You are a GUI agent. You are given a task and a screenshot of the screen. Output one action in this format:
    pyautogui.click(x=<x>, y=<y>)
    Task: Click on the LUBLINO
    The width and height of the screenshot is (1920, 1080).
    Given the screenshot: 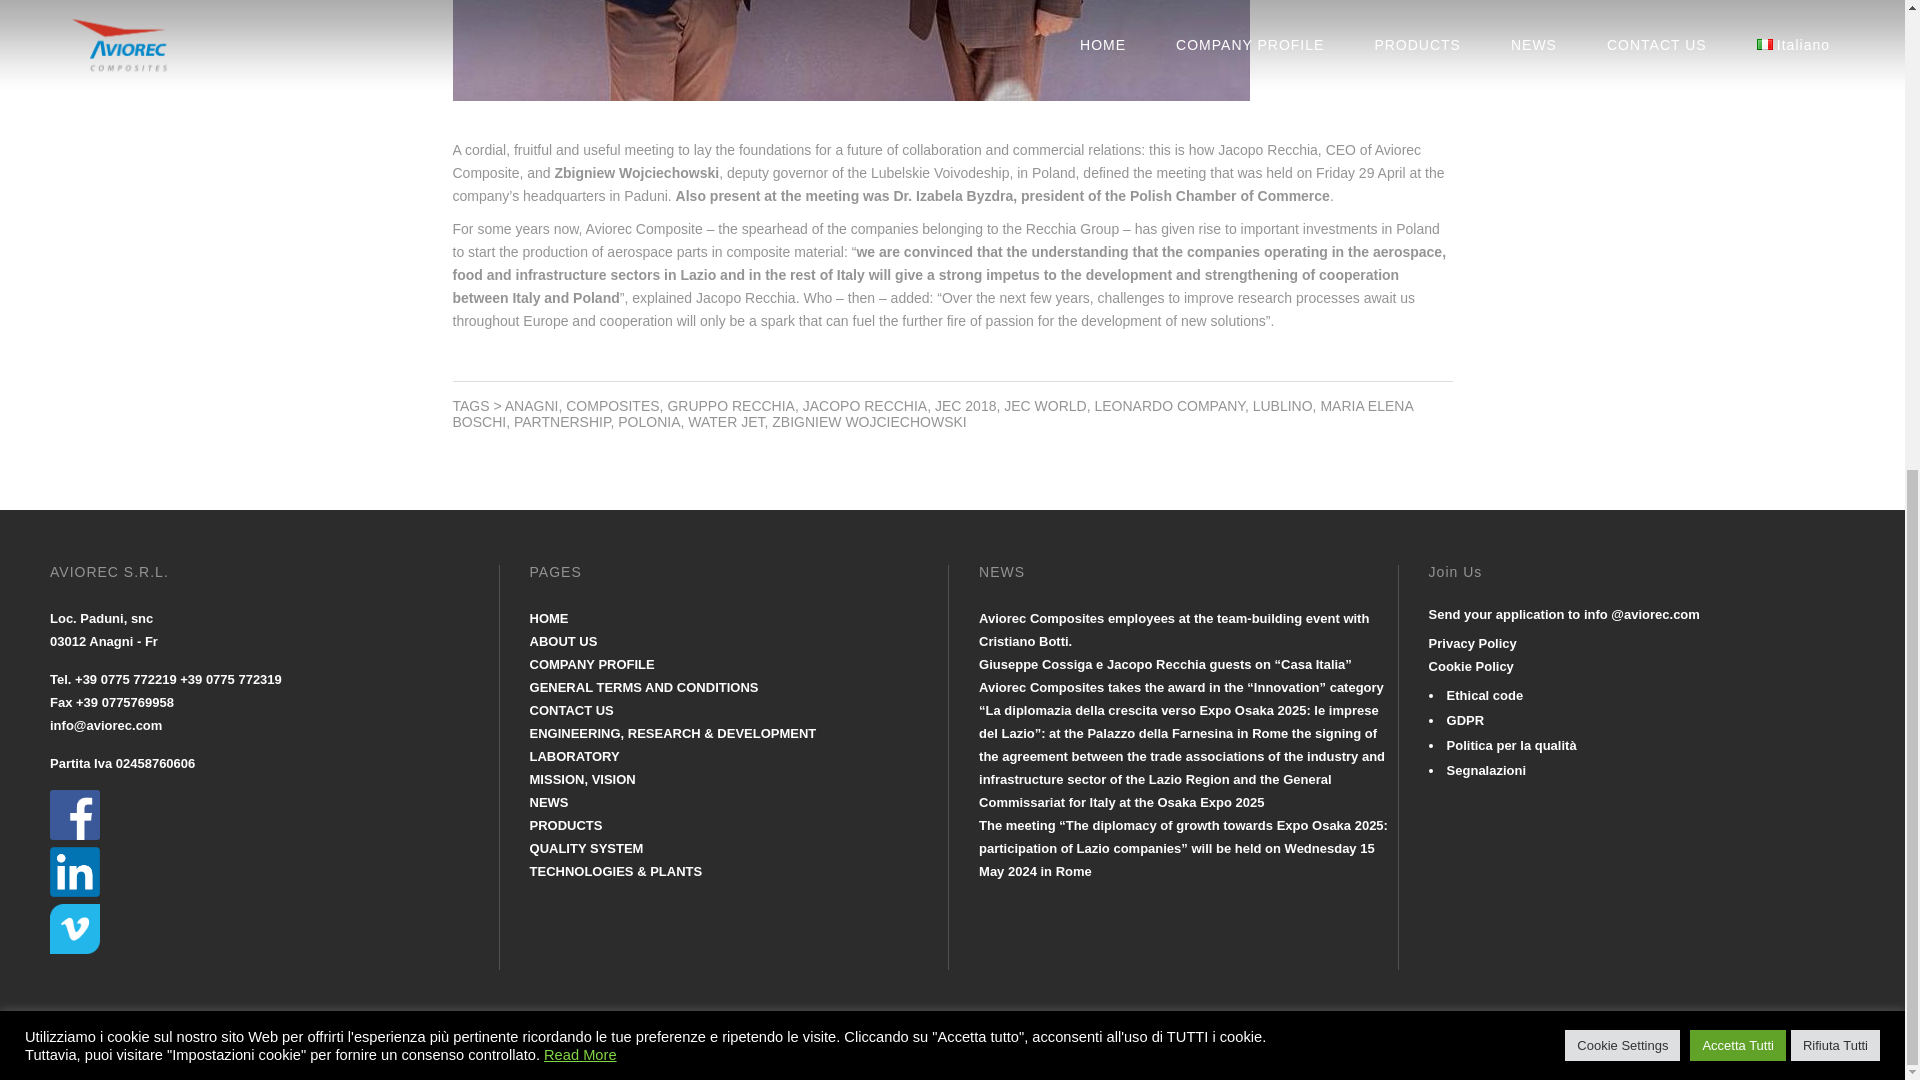 What is the action you would take?
    pyautogui.click(x=1283, y=406)
    